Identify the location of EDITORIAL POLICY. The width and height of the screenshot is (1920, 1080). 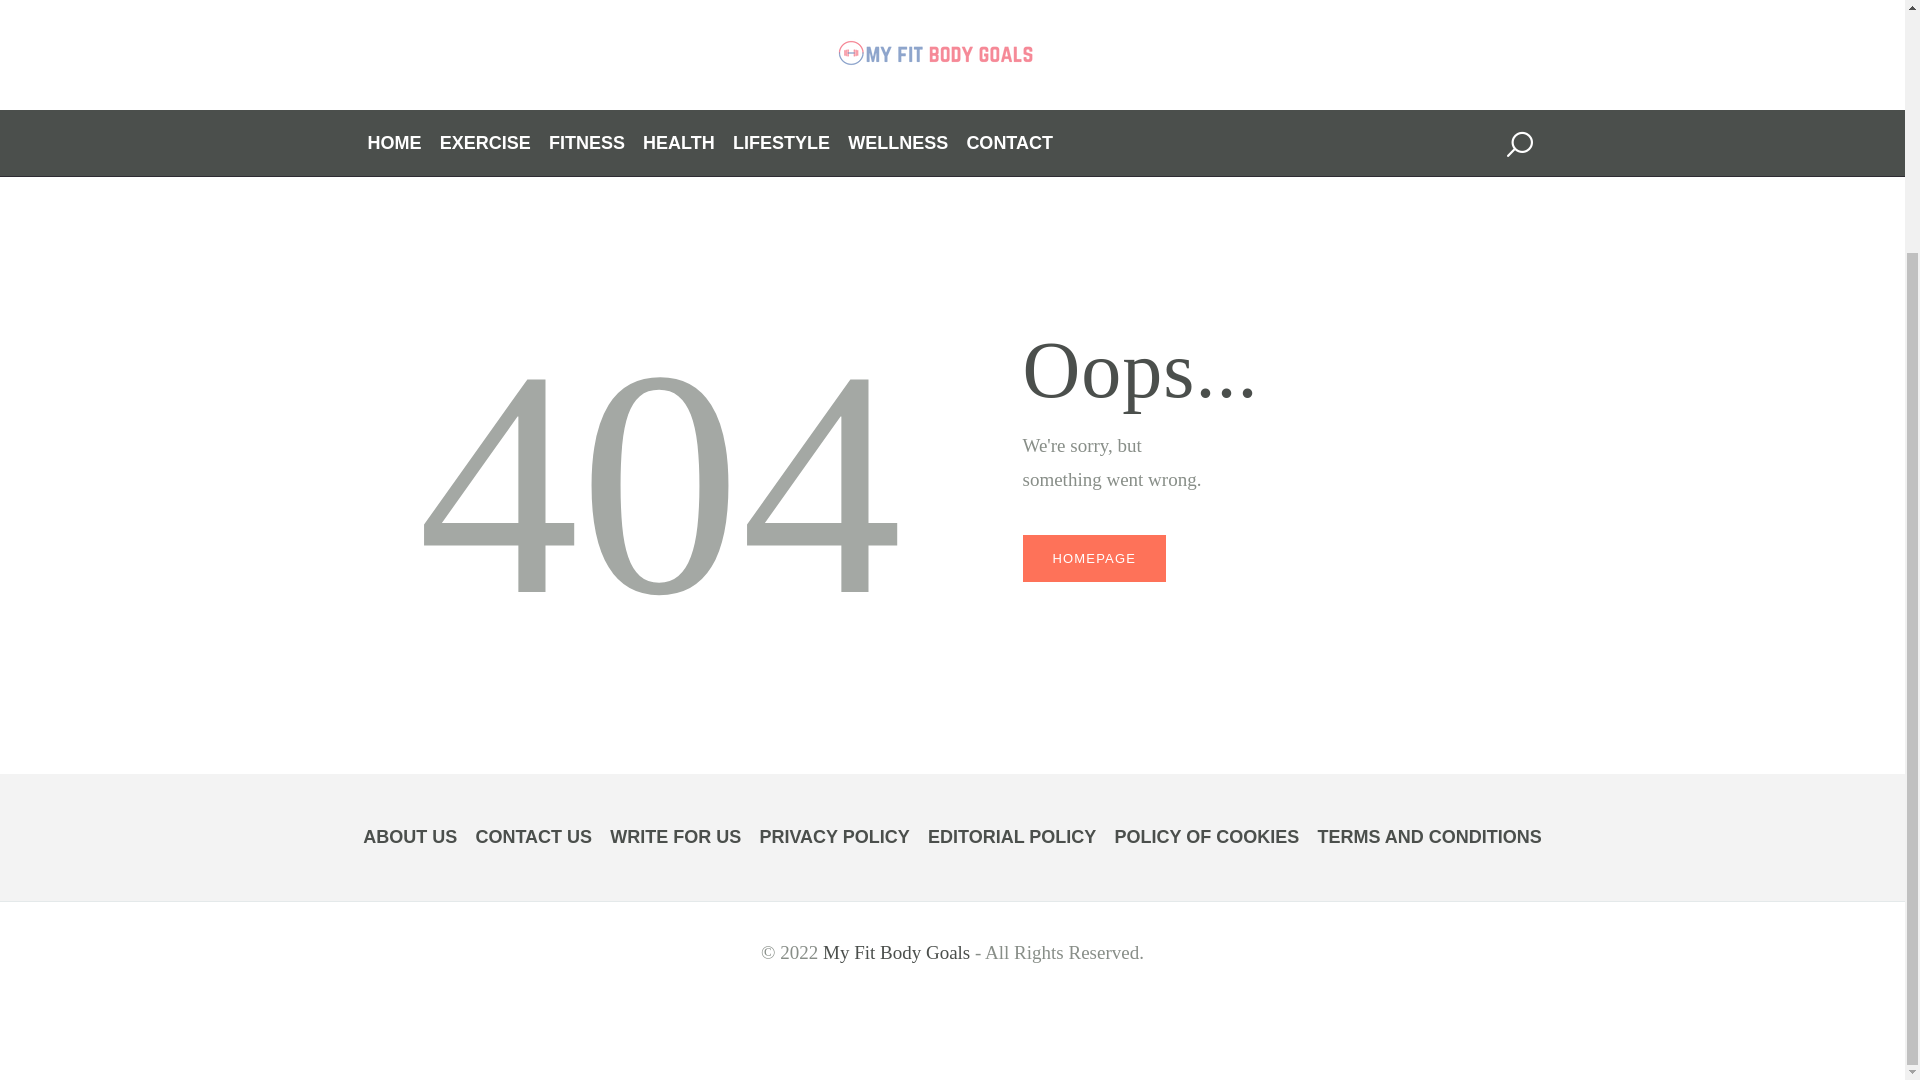
(1012, 837).